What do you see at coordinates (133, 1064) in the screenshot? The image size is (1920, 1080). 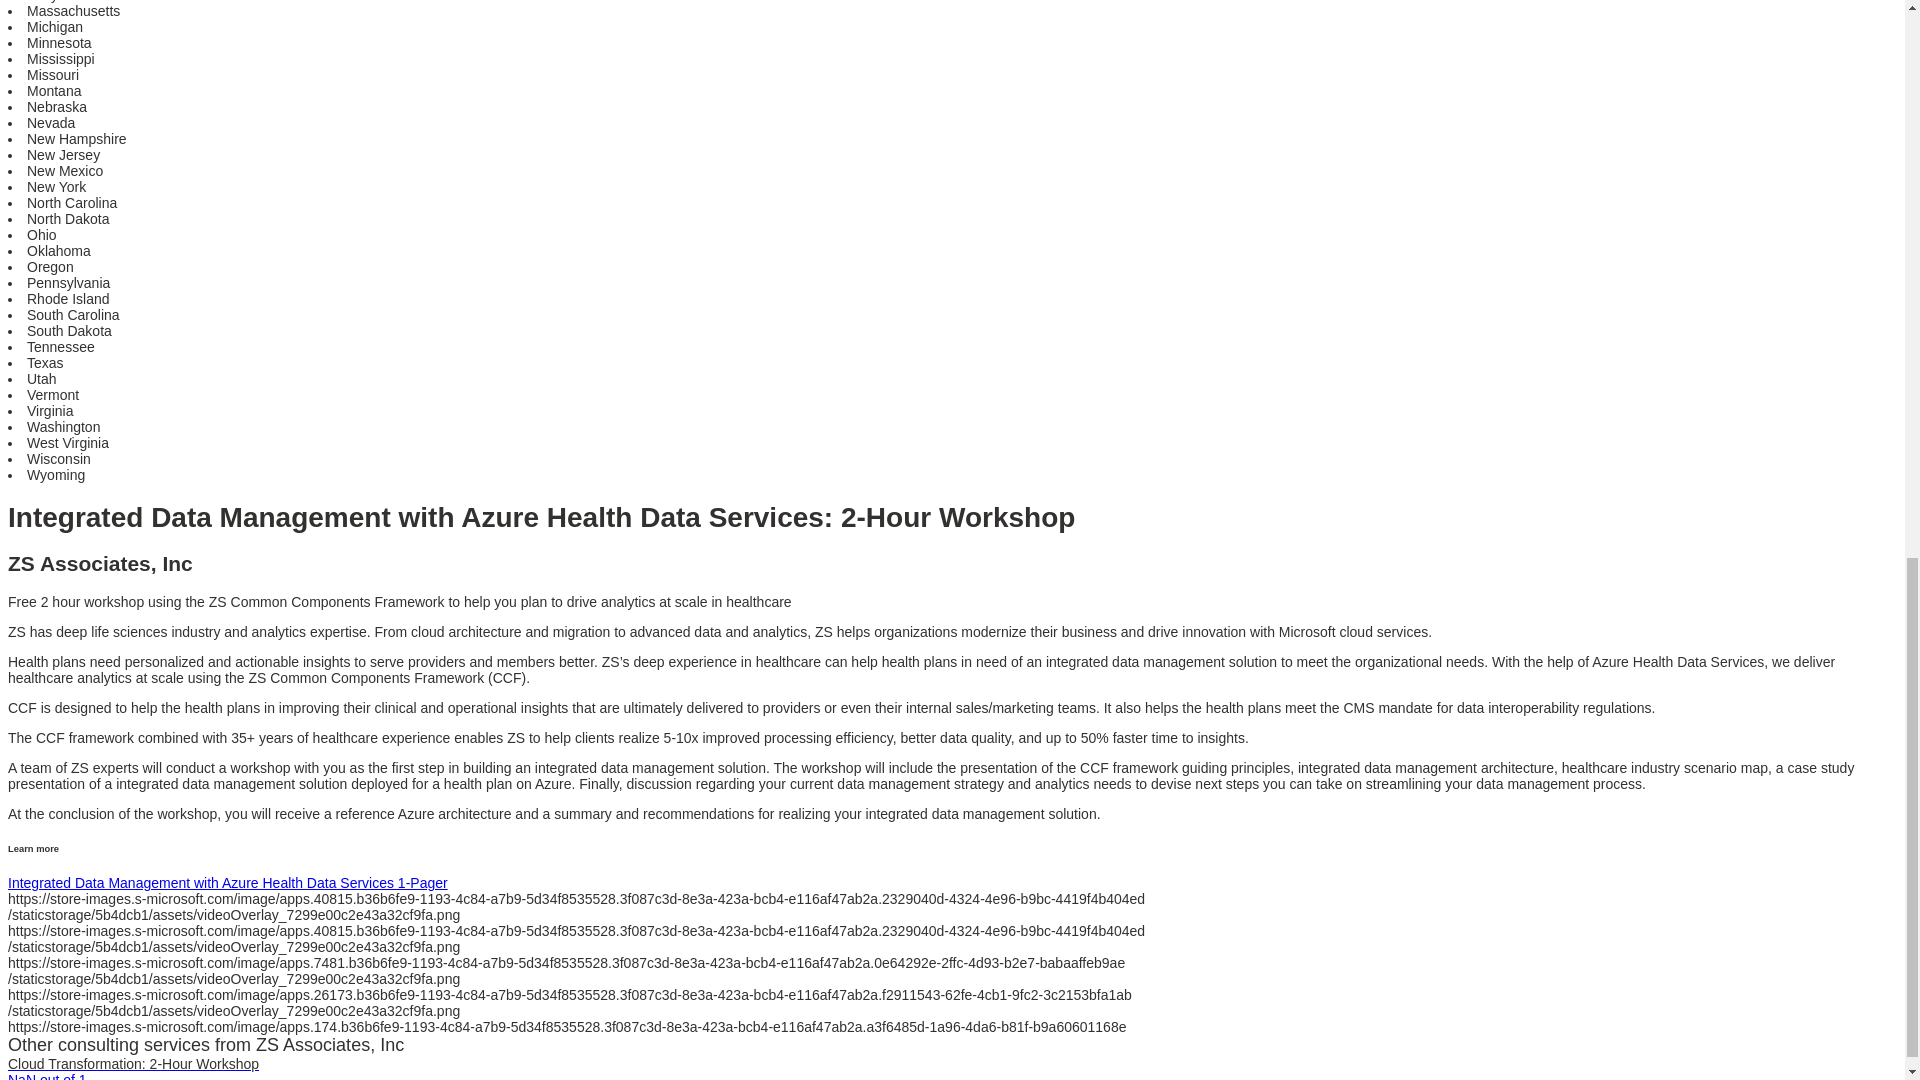 I see `Cloud Transformation: 2-Hour Workshop` at bounding box center [133, 1064].